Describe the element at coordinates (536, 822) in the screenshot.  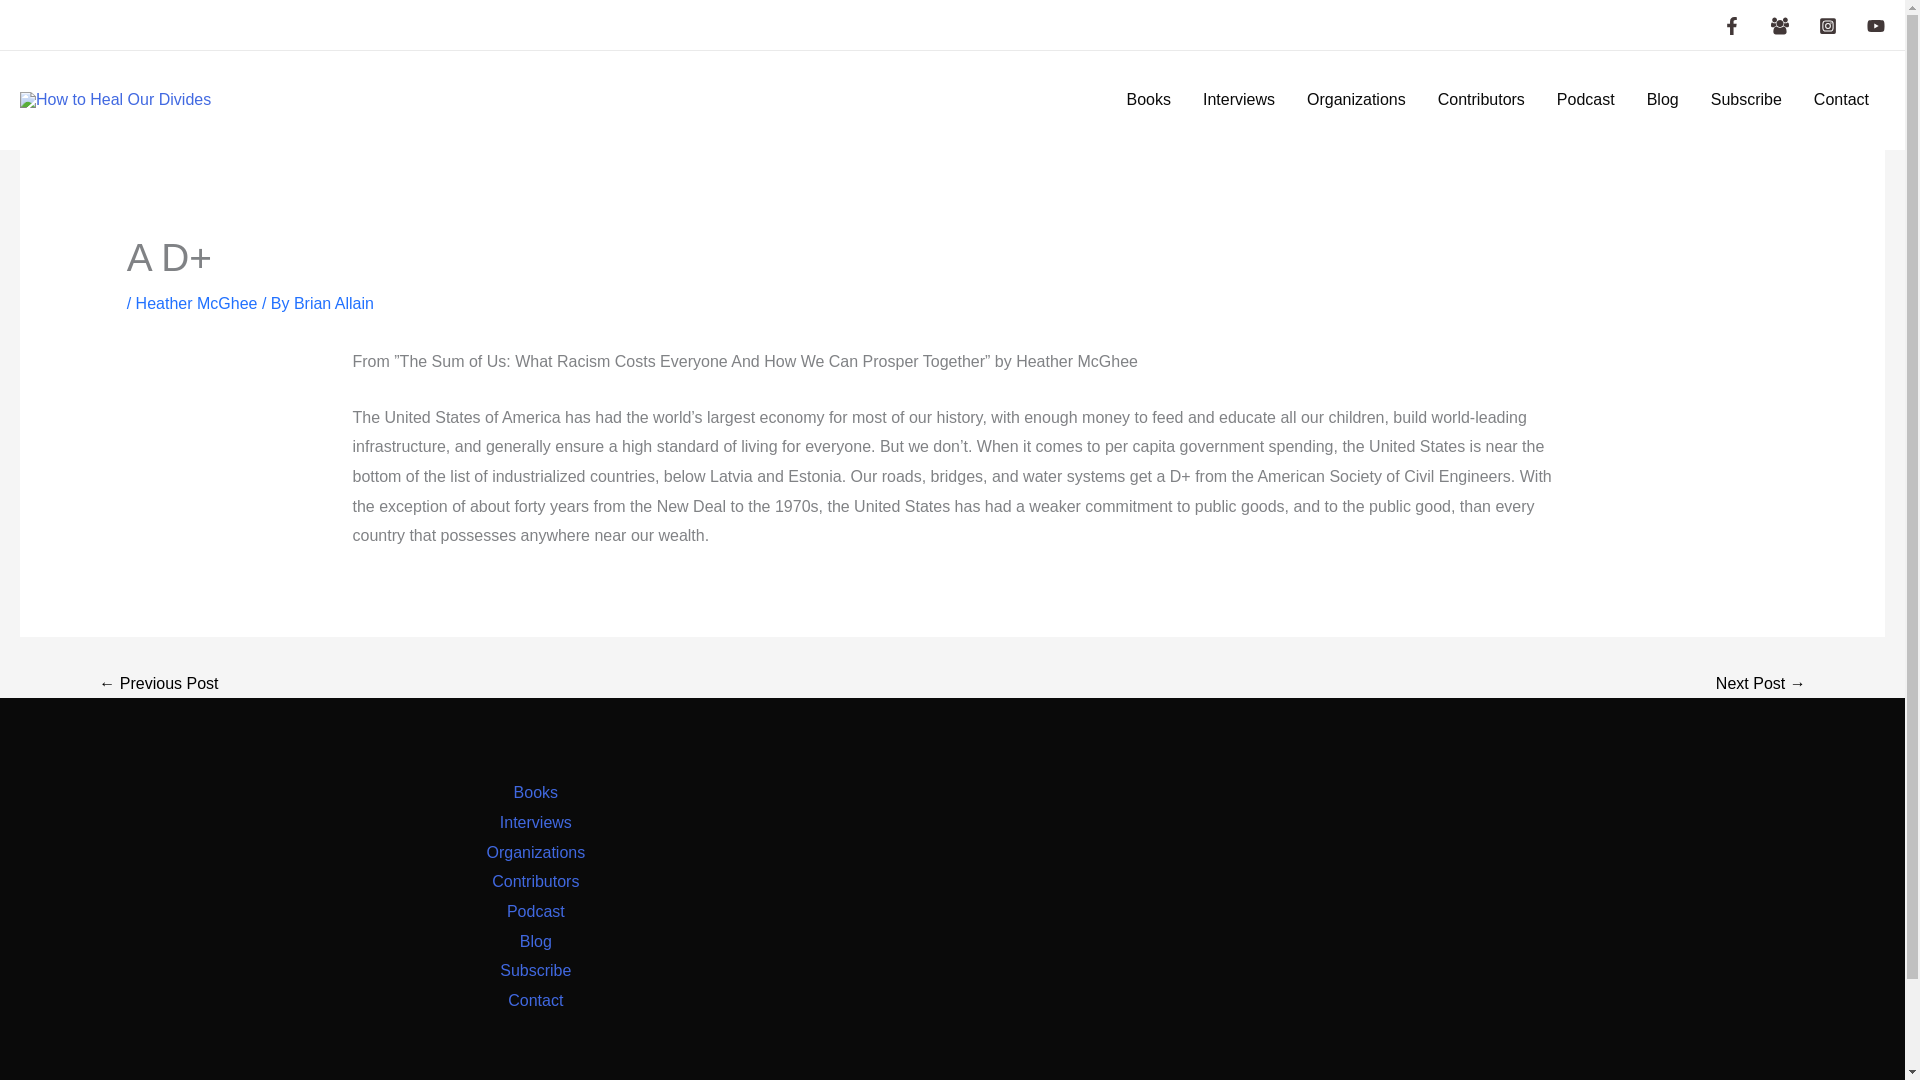
I see `Interviews` at that location.